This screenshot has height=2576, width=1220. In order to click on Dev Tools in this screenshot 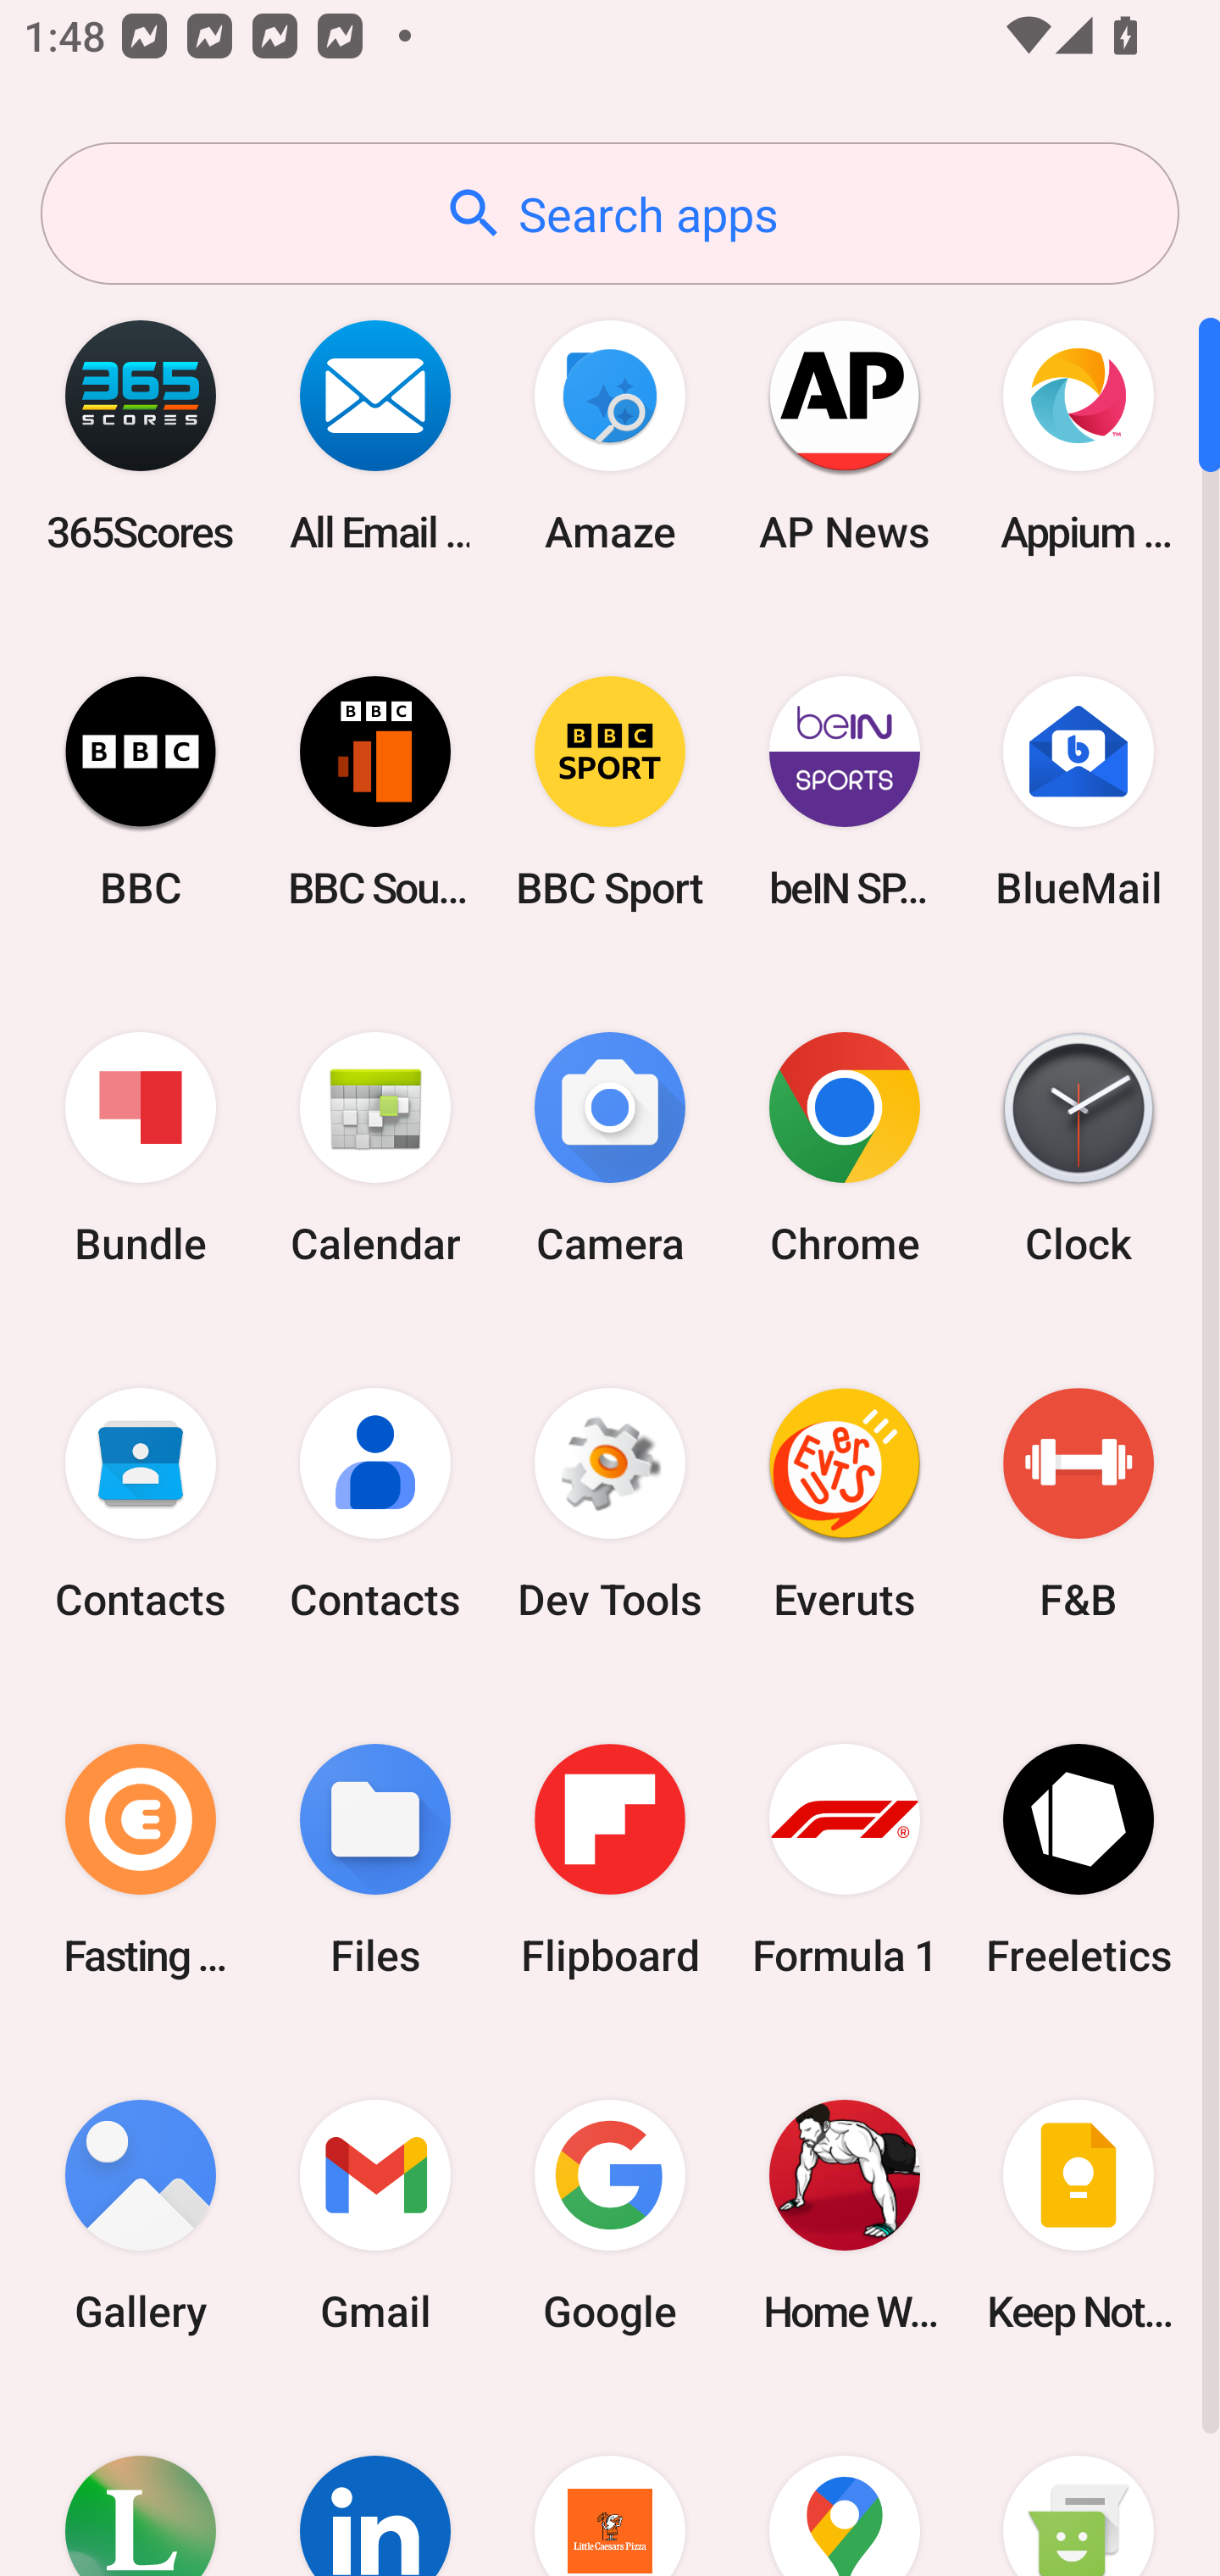, I will do `click(610, 1504)`.